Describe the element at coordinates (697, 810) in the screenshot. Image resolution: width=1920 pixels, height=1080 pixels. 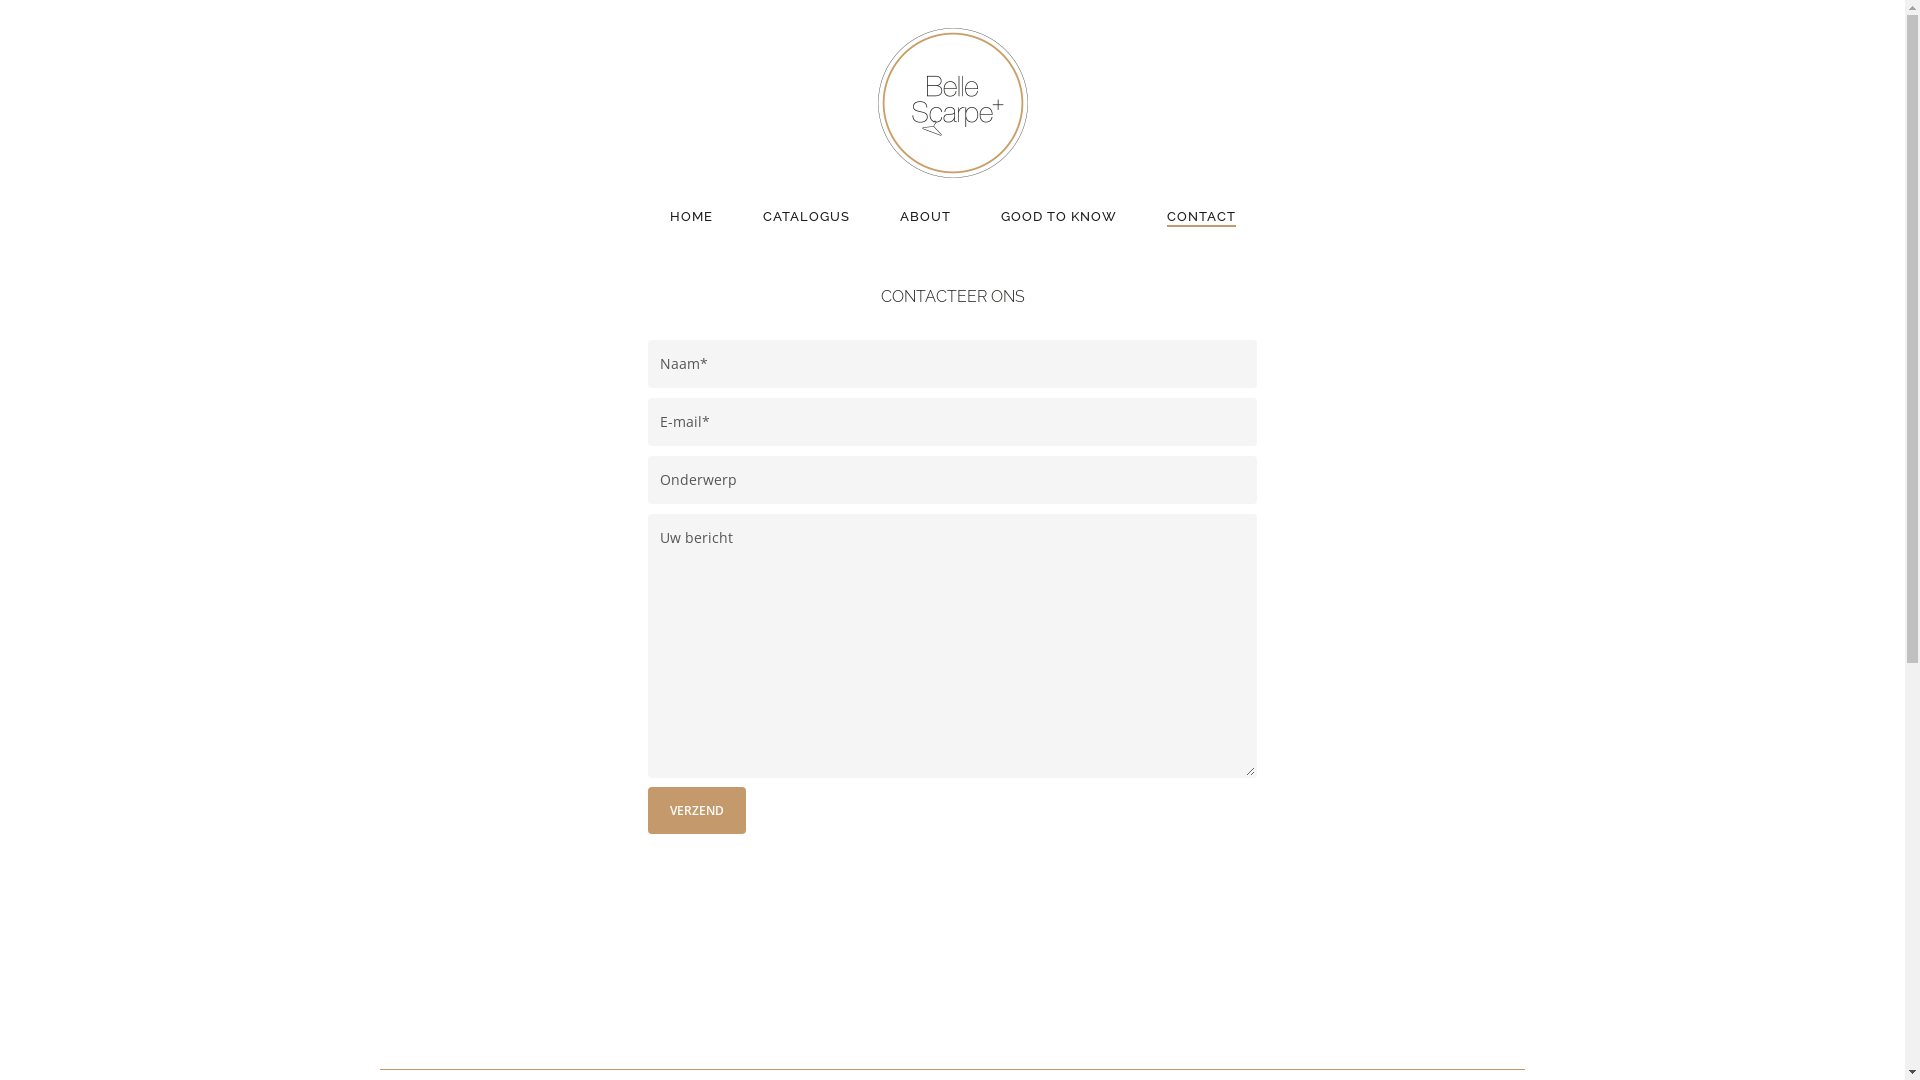
I see `Verzend` at that location.